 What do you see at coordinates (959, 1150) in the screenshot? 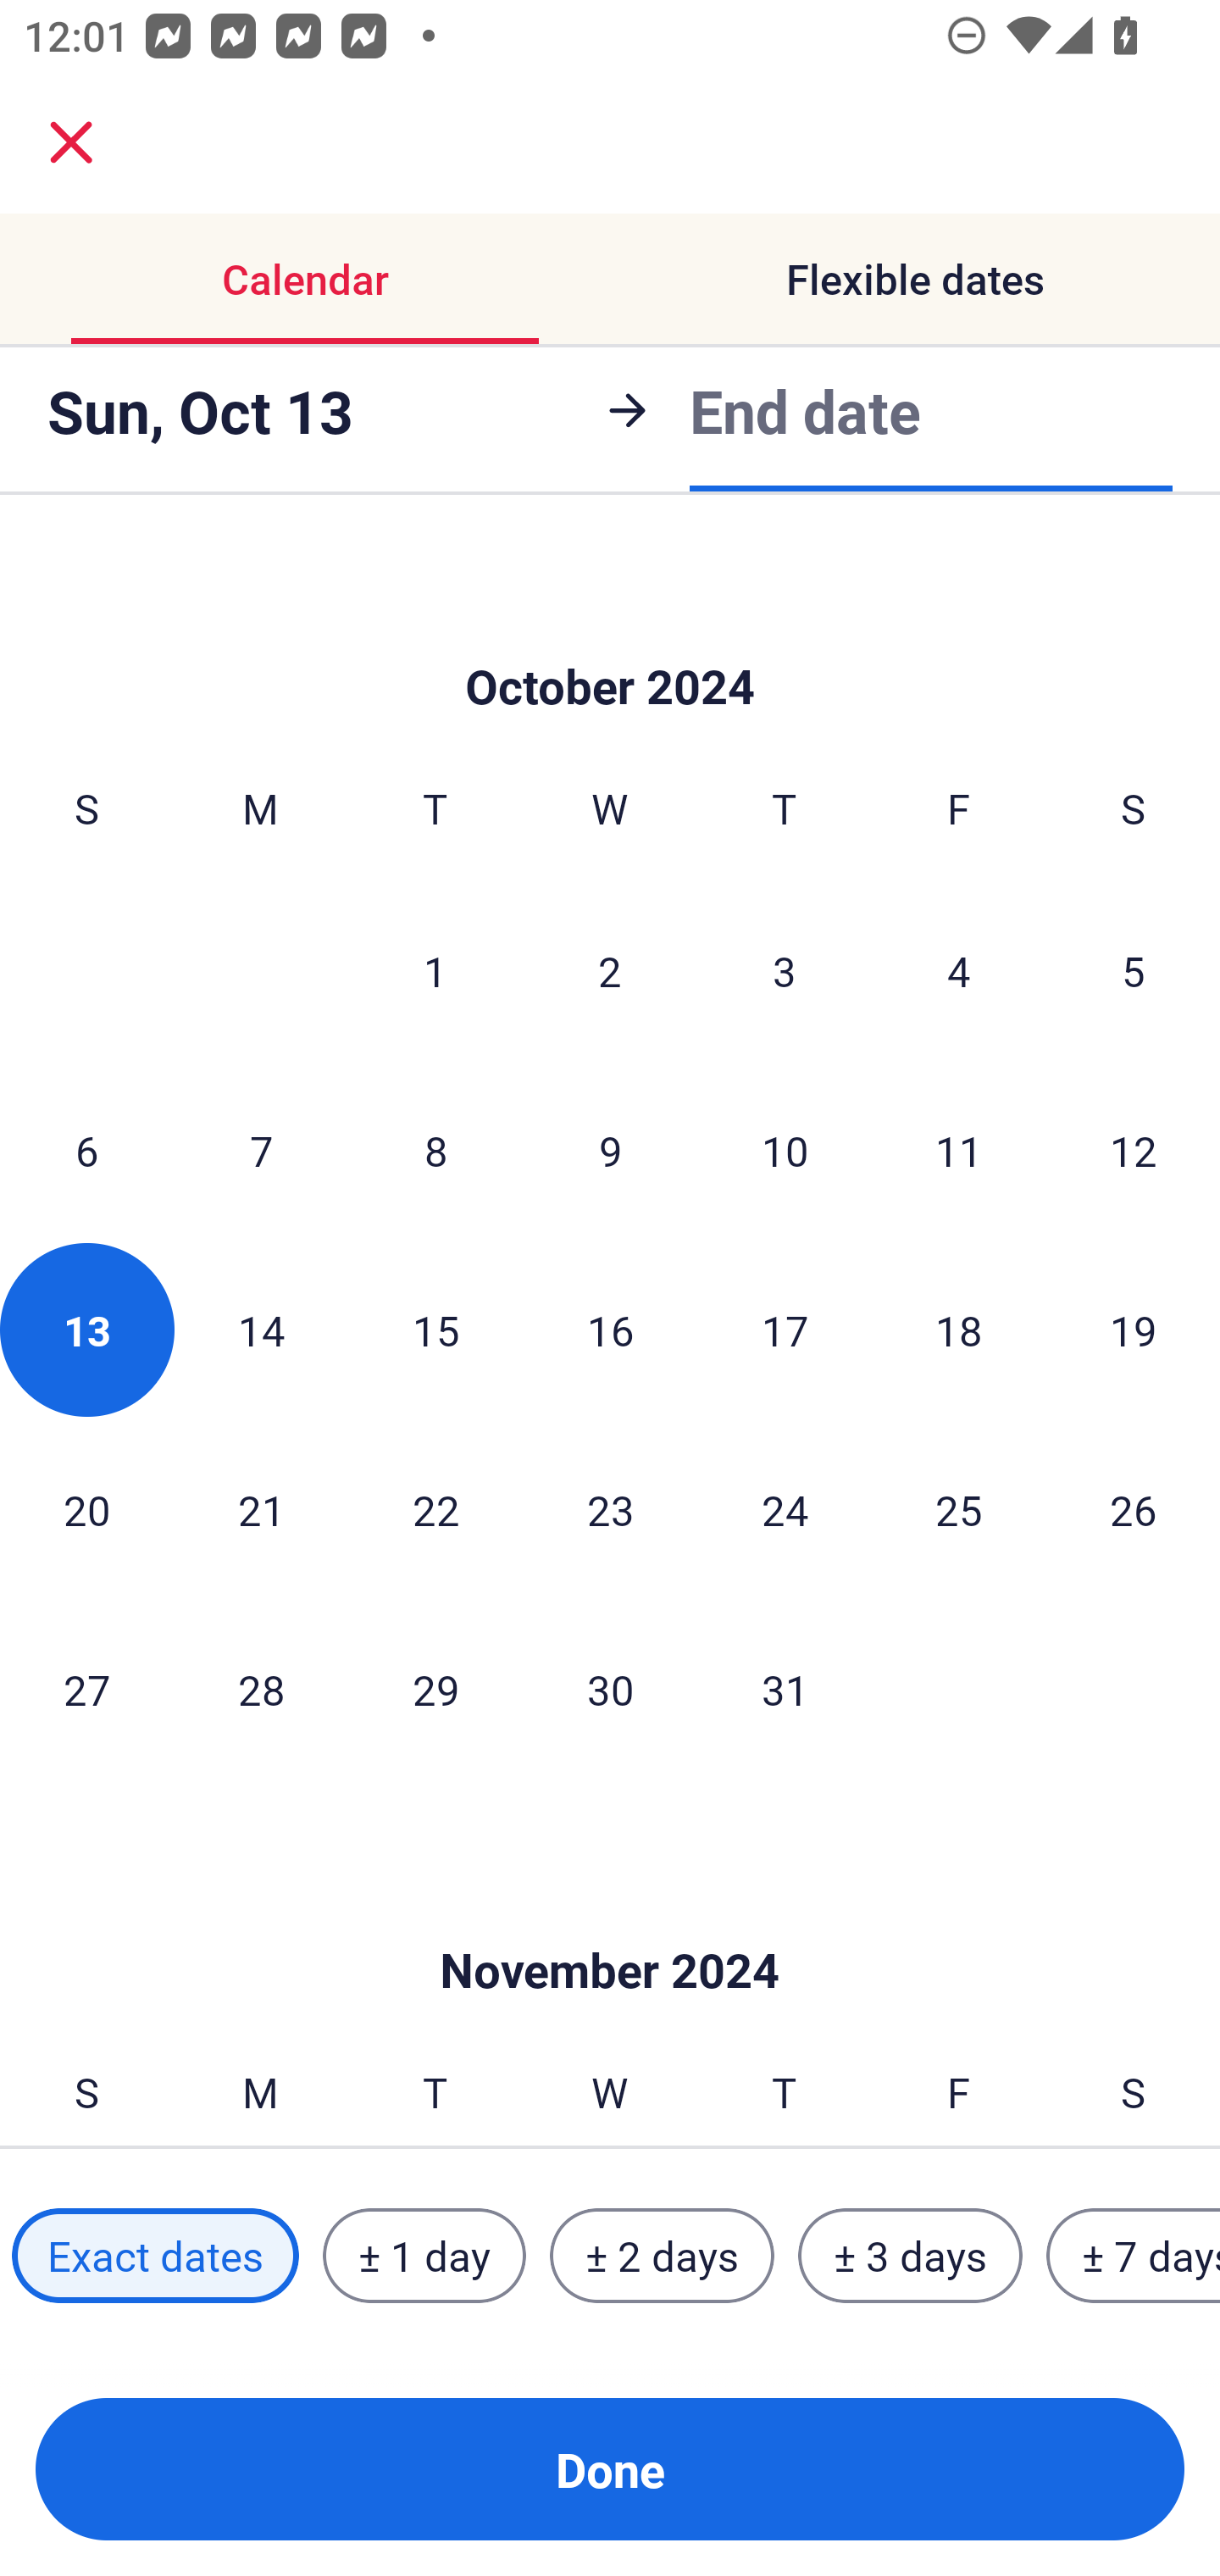
I see `11 Friday, October 11, 2024` at bounding box center [959, 1150].